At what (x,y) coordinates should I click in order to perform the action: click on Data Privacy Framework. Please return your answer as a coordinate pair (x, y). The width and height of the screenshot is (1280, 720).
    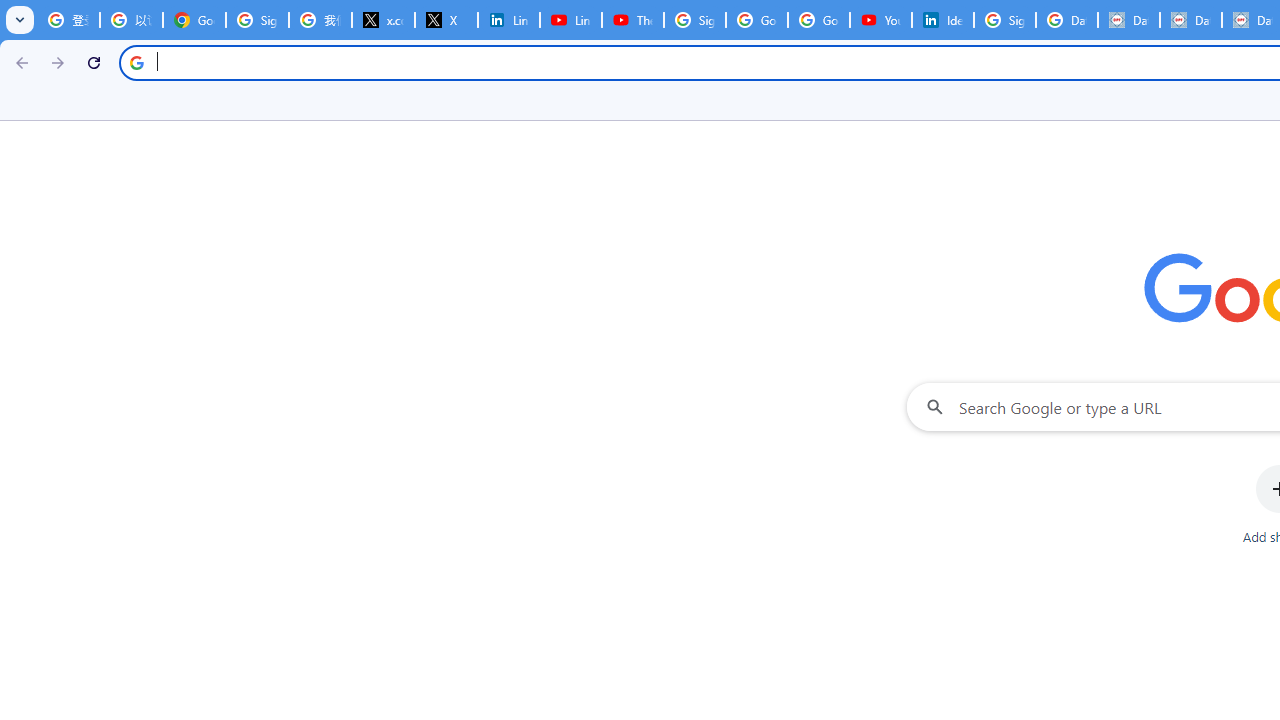
    Looking at the image, I should click on (1128, 20).